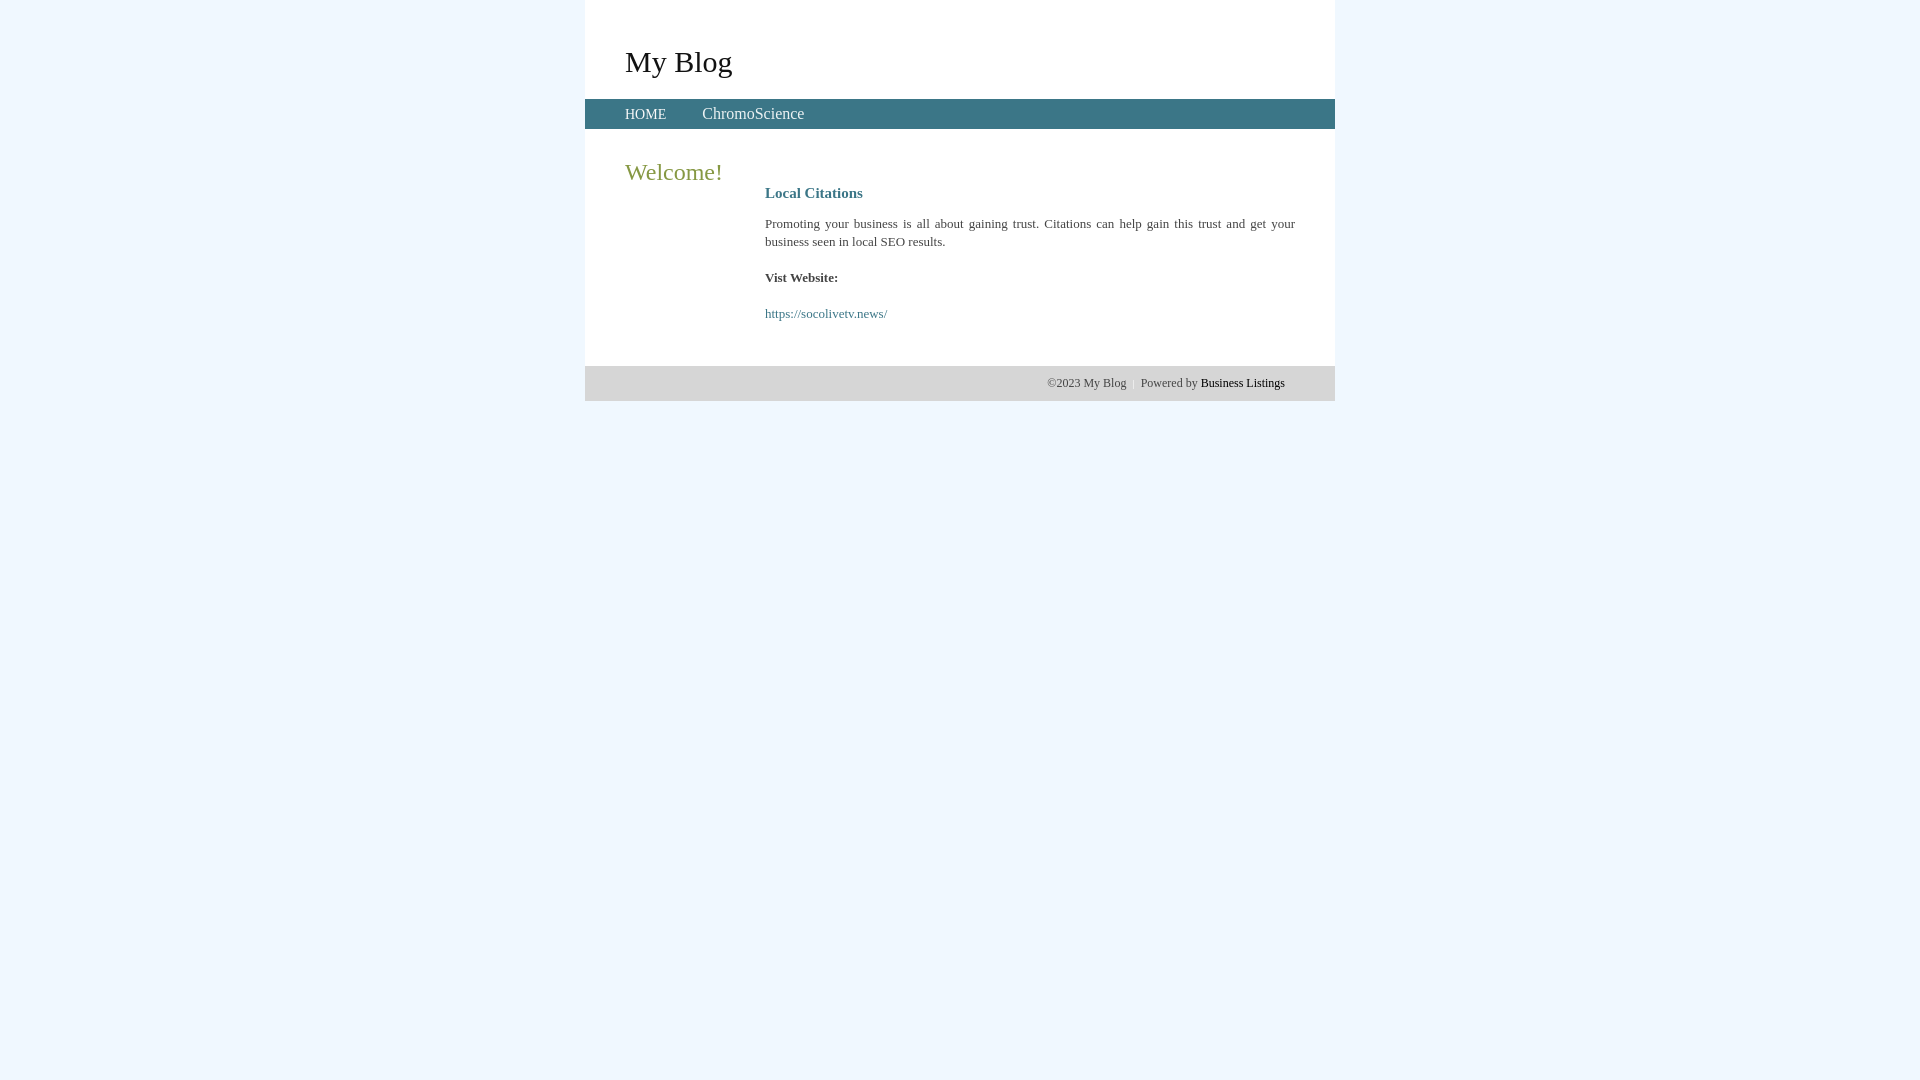  I want to click on HOME, so click(646, 114).